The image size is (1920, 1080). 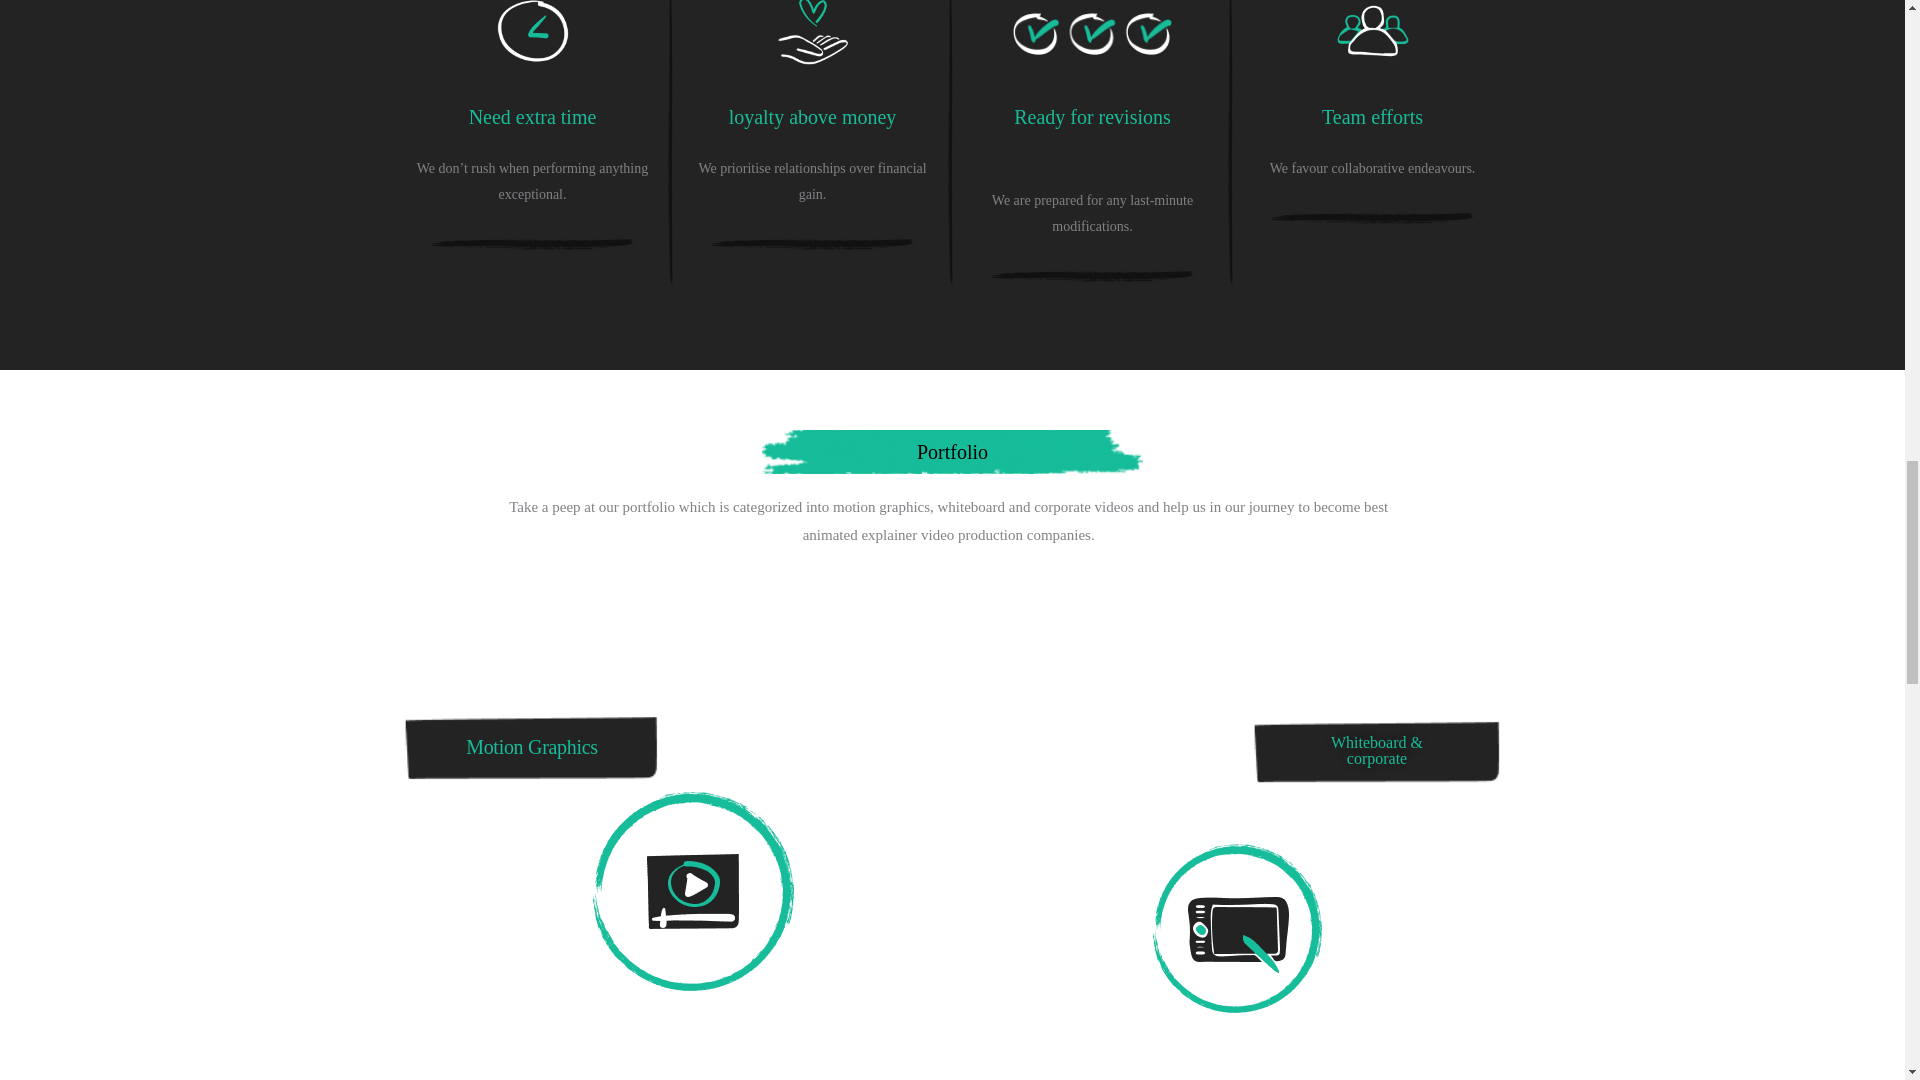 What do you see at coordinates (532, 746) in the screenshot?
I see `Motion Graphics` at bounding box center [532, 746].